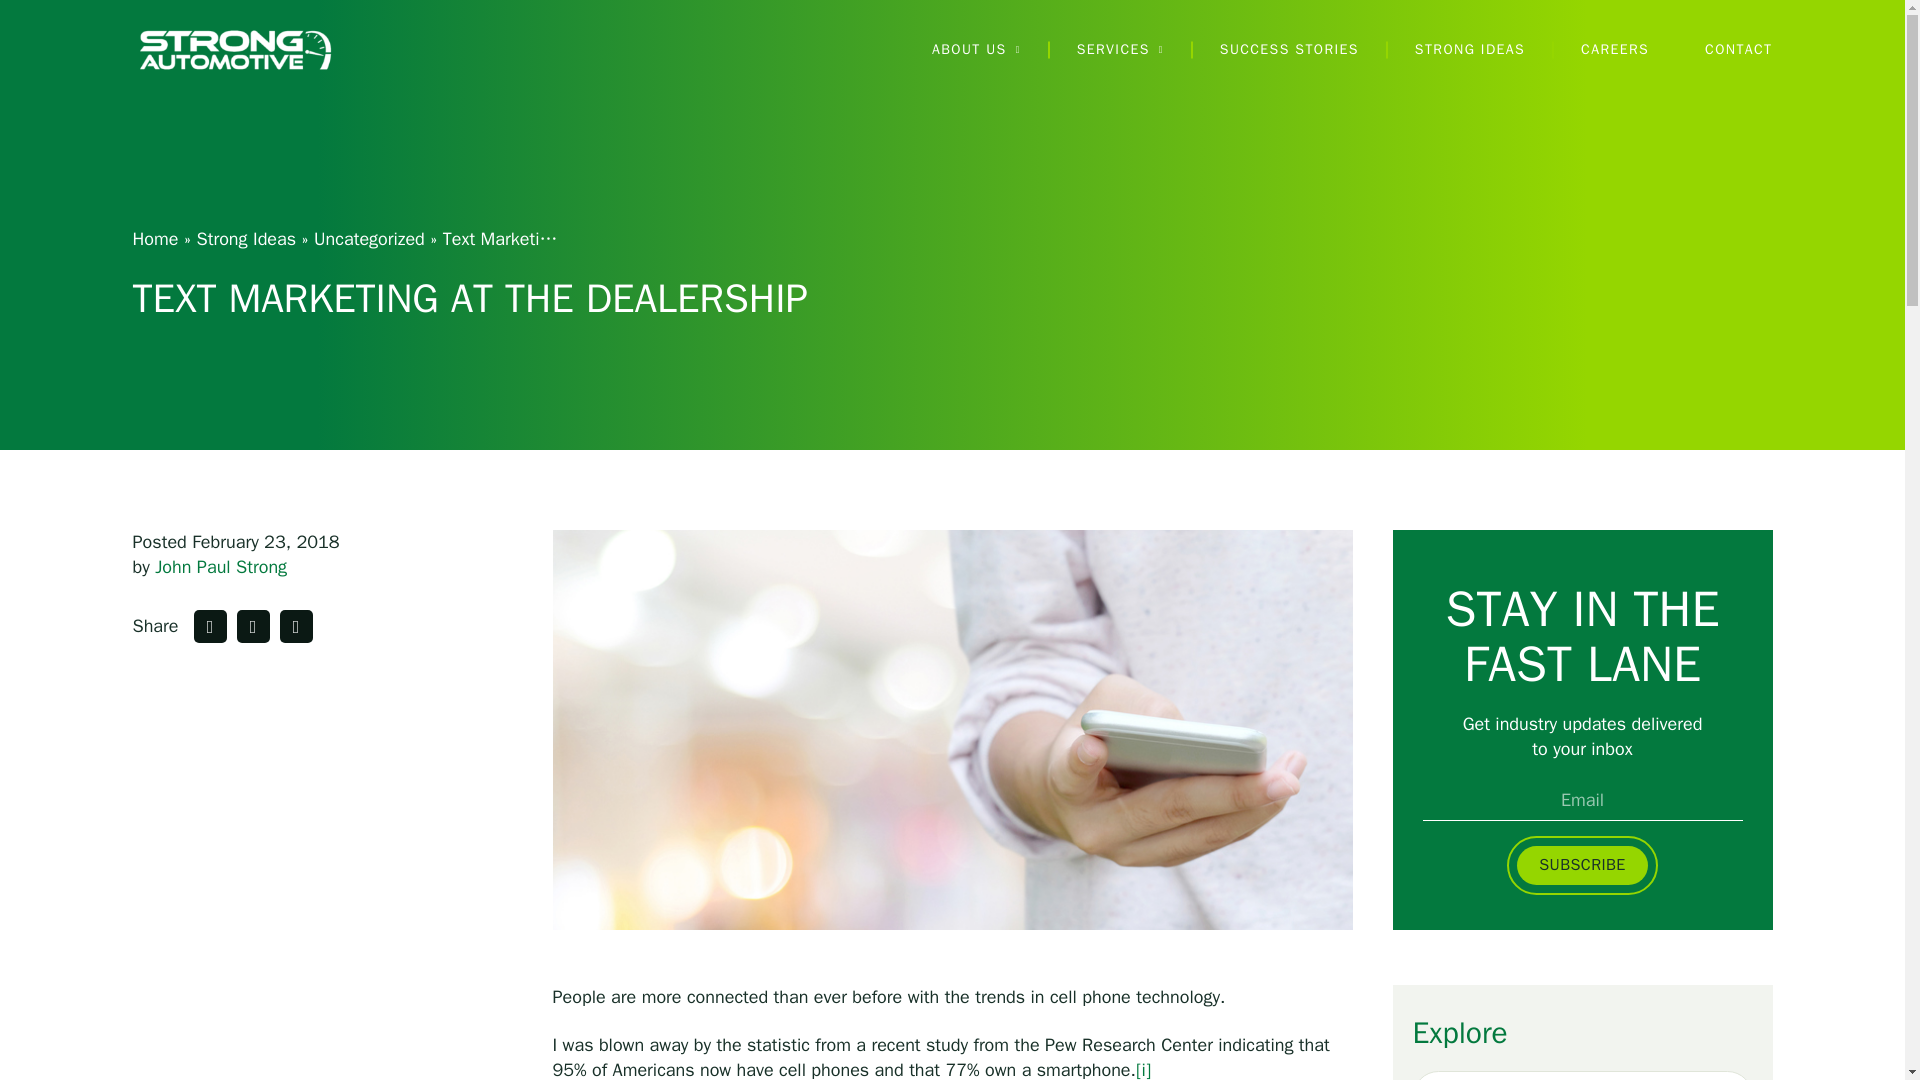  What do you see at coordinates (1470, 50) in the screenshot?
I see `STRONG IDEAS` at bounding box center [1470, 50].